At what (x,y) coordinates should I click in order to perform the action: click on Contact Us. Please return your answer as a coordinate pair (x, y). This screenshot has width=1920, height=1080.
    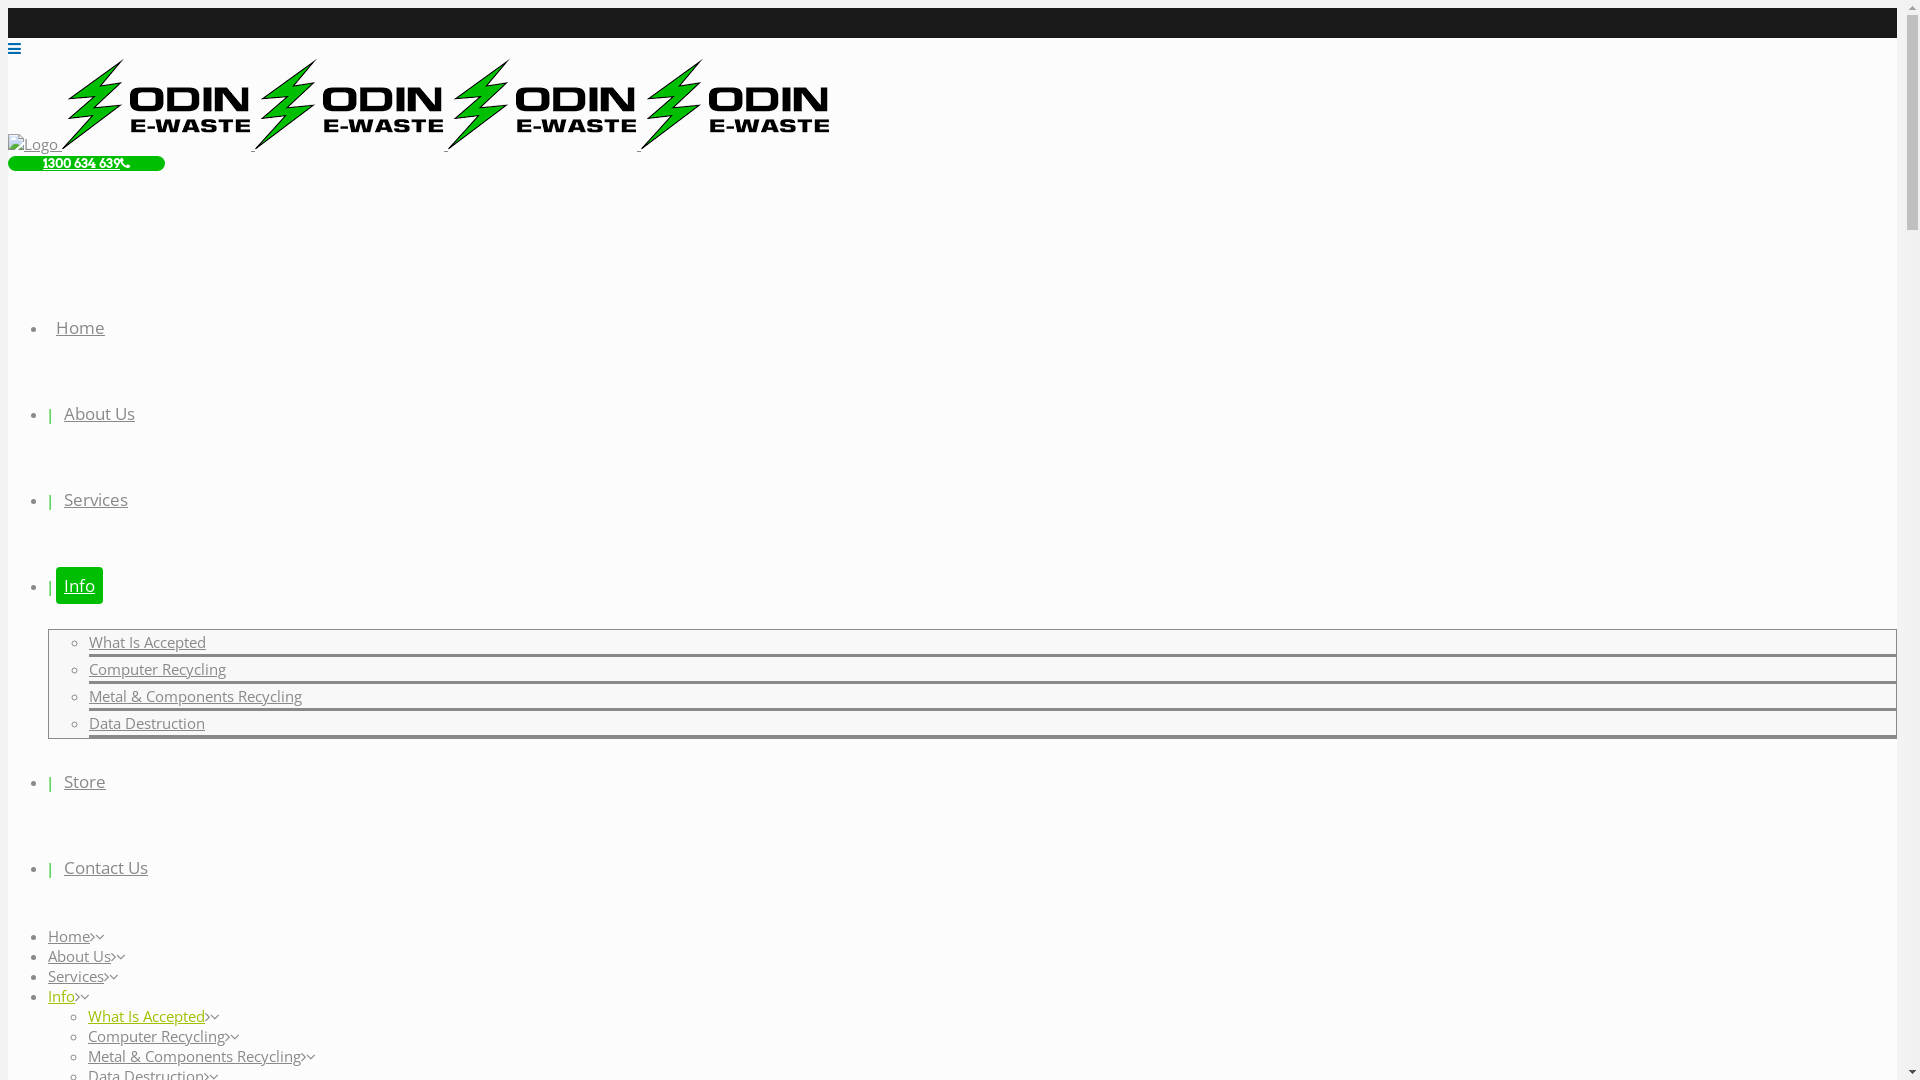
    Looking at the image, I should click on (106, 868).